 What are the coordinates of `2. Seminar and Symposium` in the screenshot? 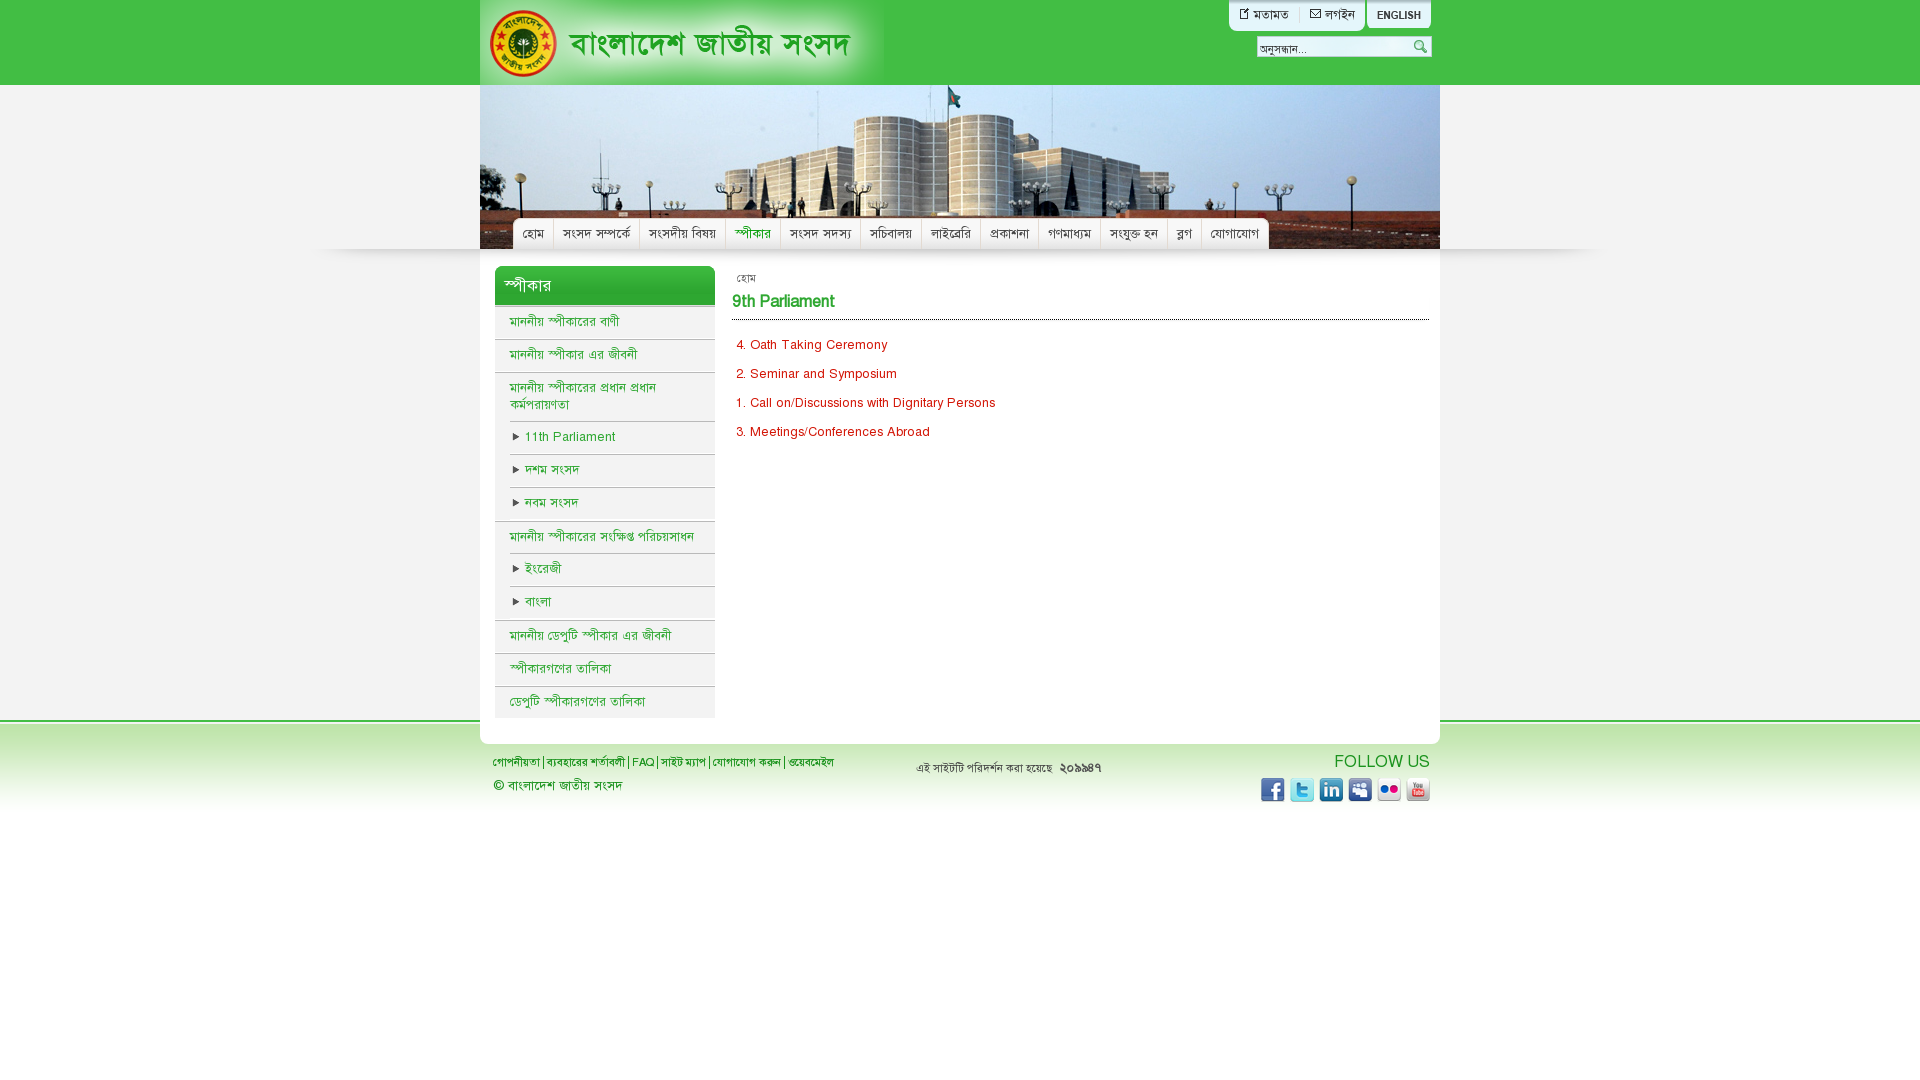 It's located at (866, 374).